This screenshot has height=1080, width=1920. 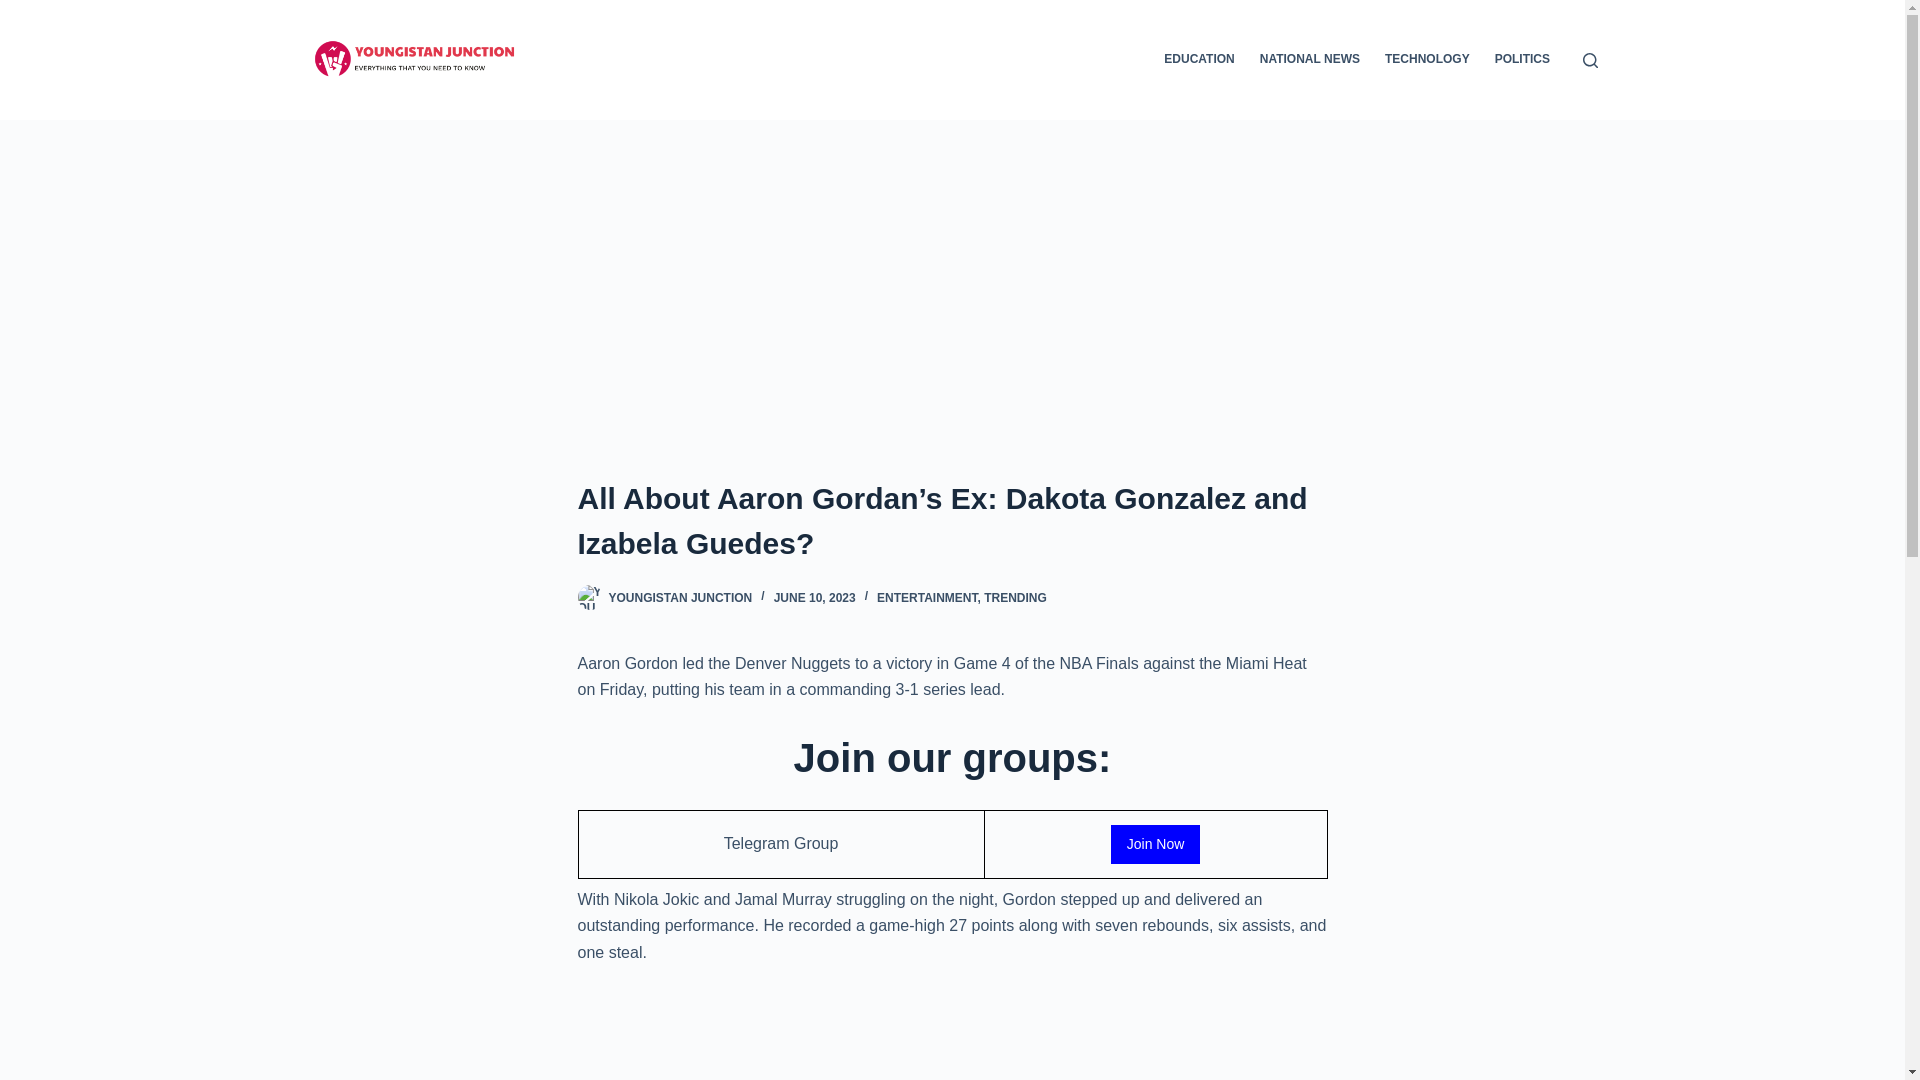 What do you see at coordinates (1309, 60) in the screenshot?
I see `NATIONAL NEWS` at bounding box center [1309, 60].